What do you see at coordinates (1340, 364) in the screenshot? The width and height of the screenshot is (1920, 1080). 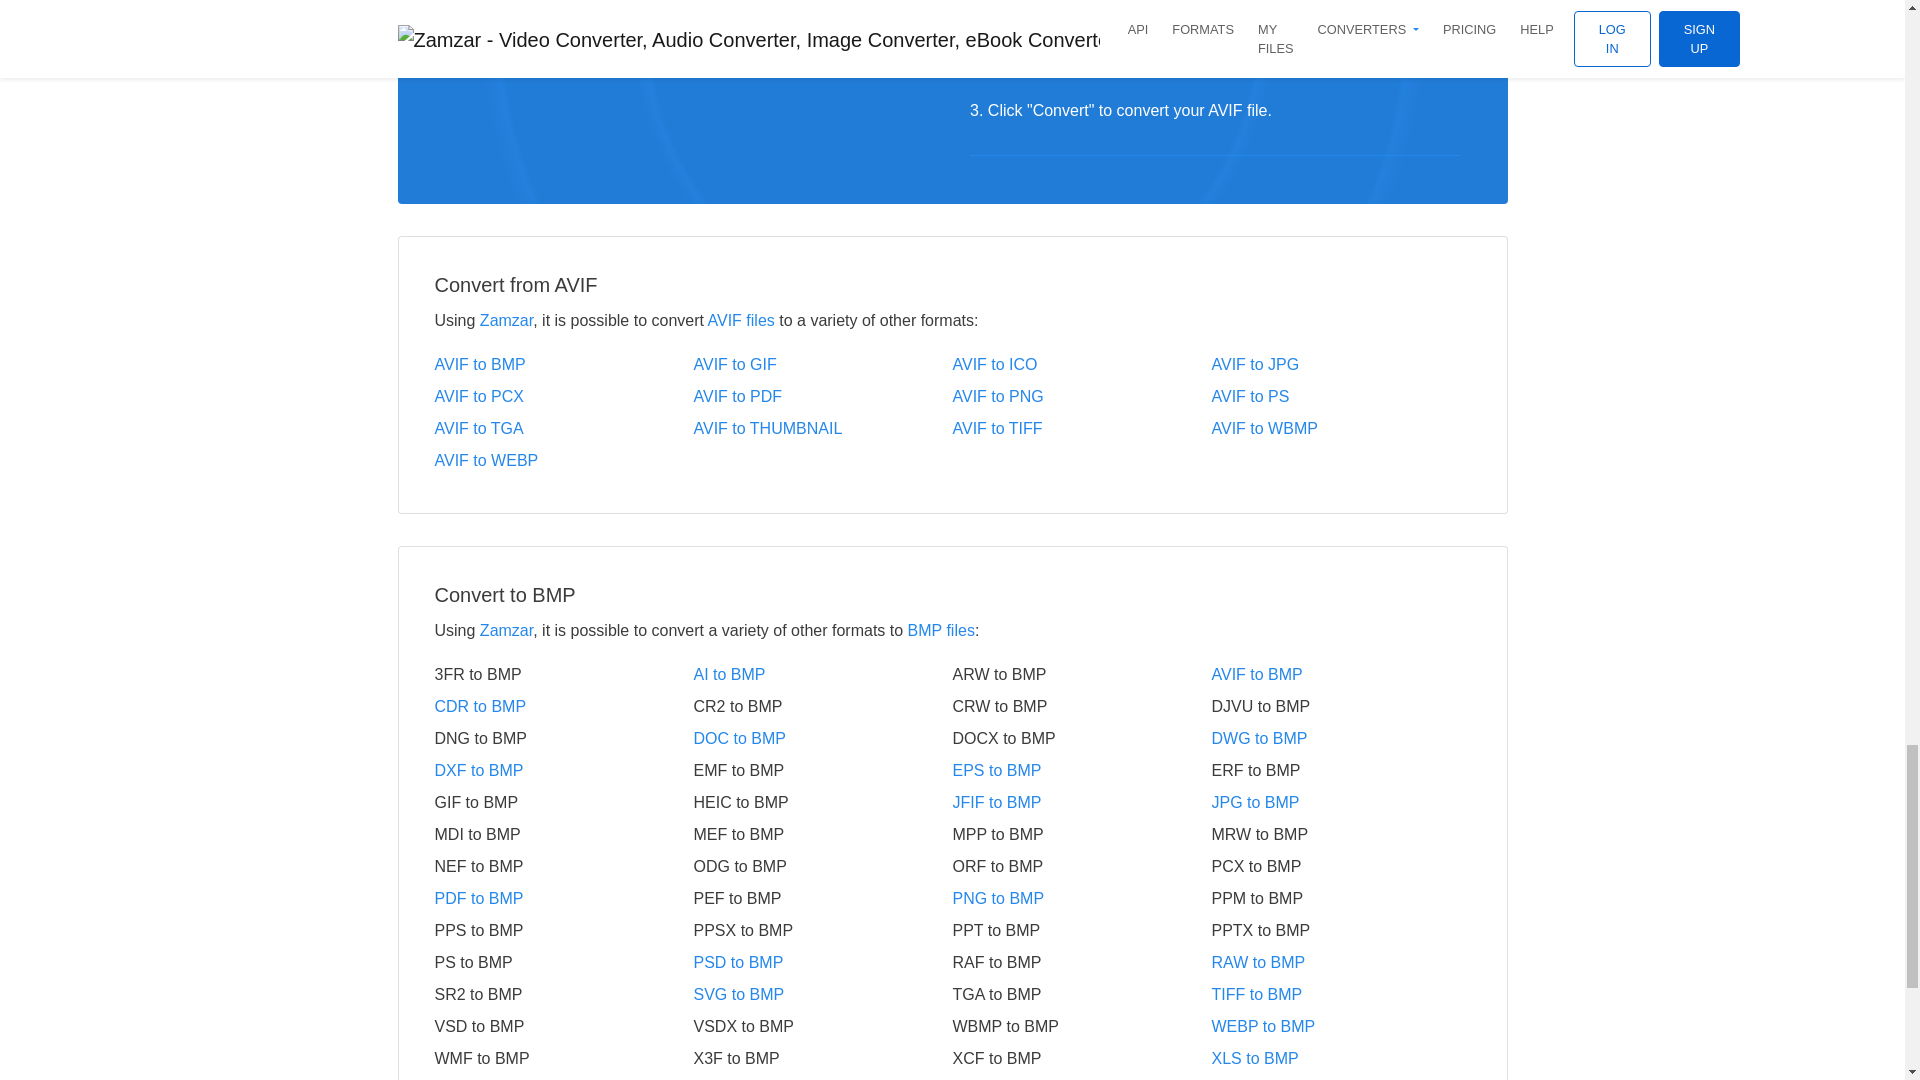 I see `AVIF to JPG Converter` at bounding box center [1340, 364].